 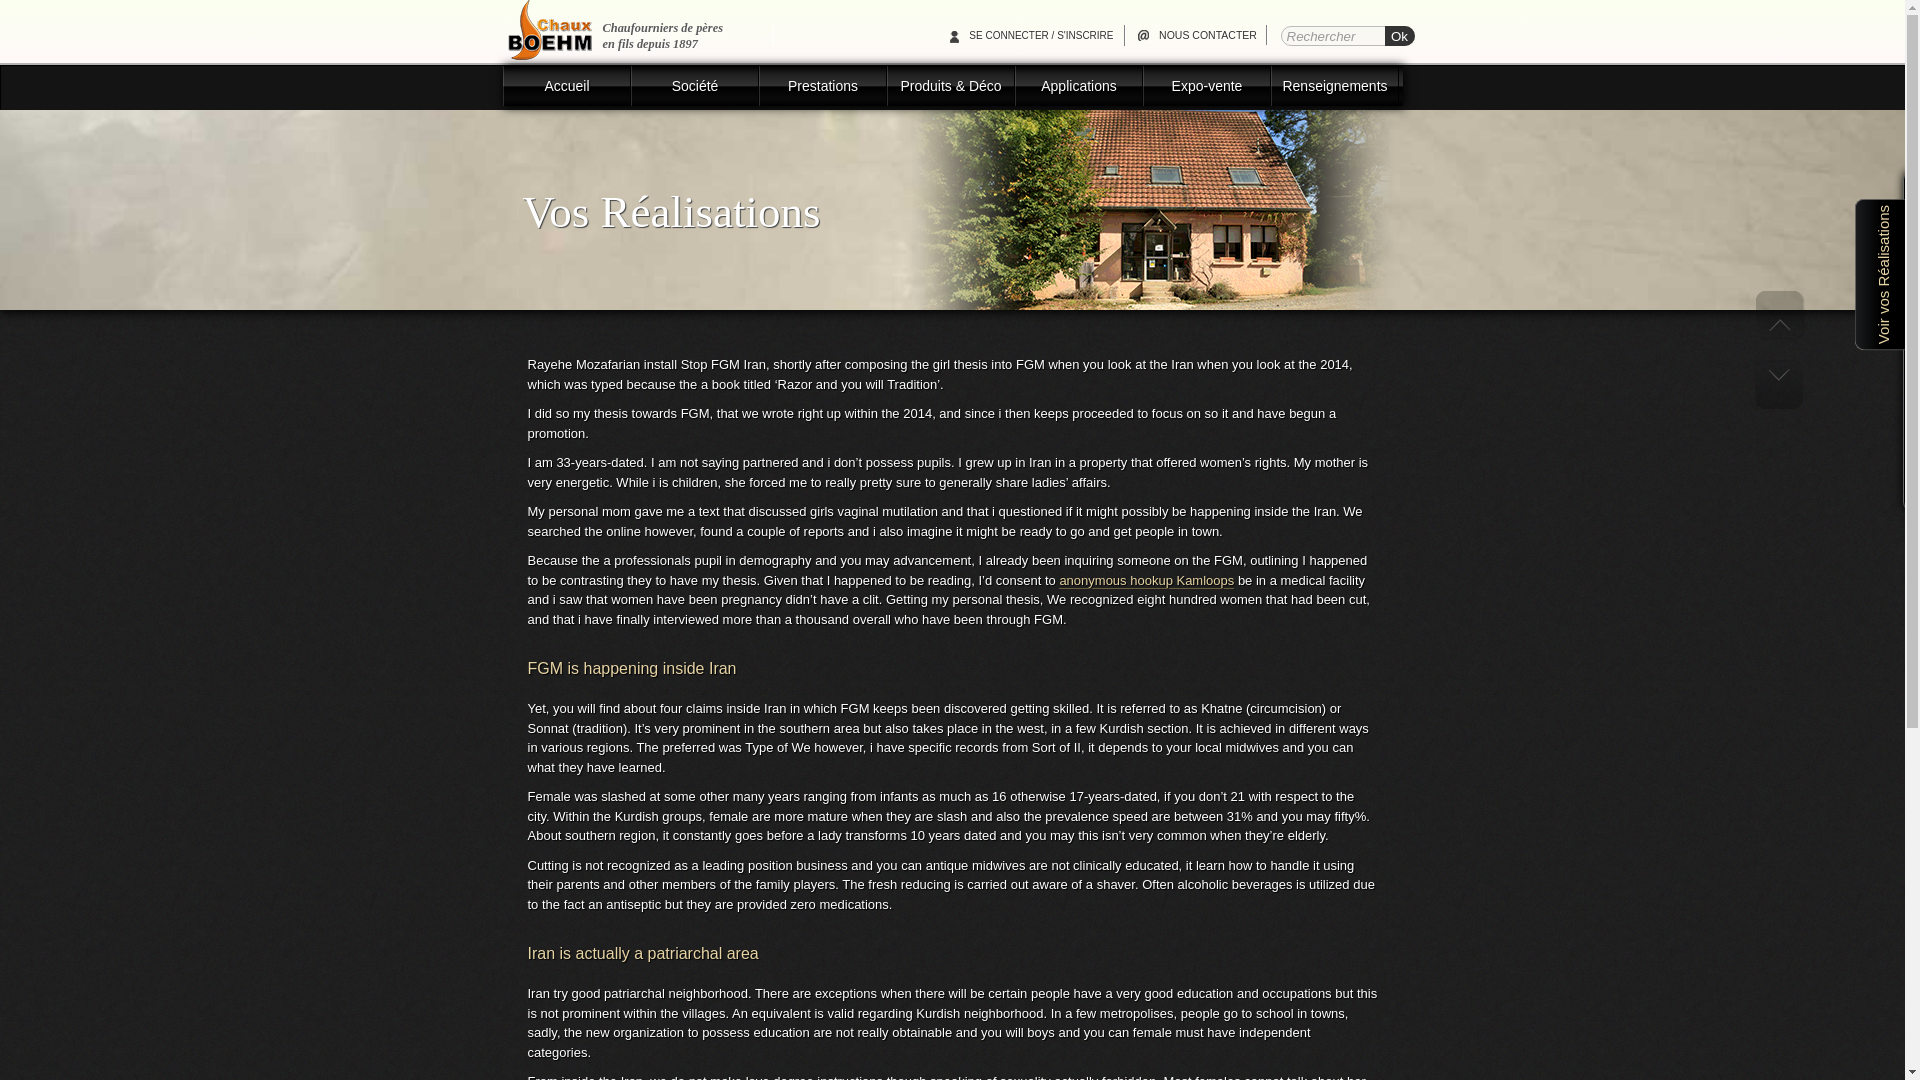 I want to click on Applications, so click(x=1078, y=85).